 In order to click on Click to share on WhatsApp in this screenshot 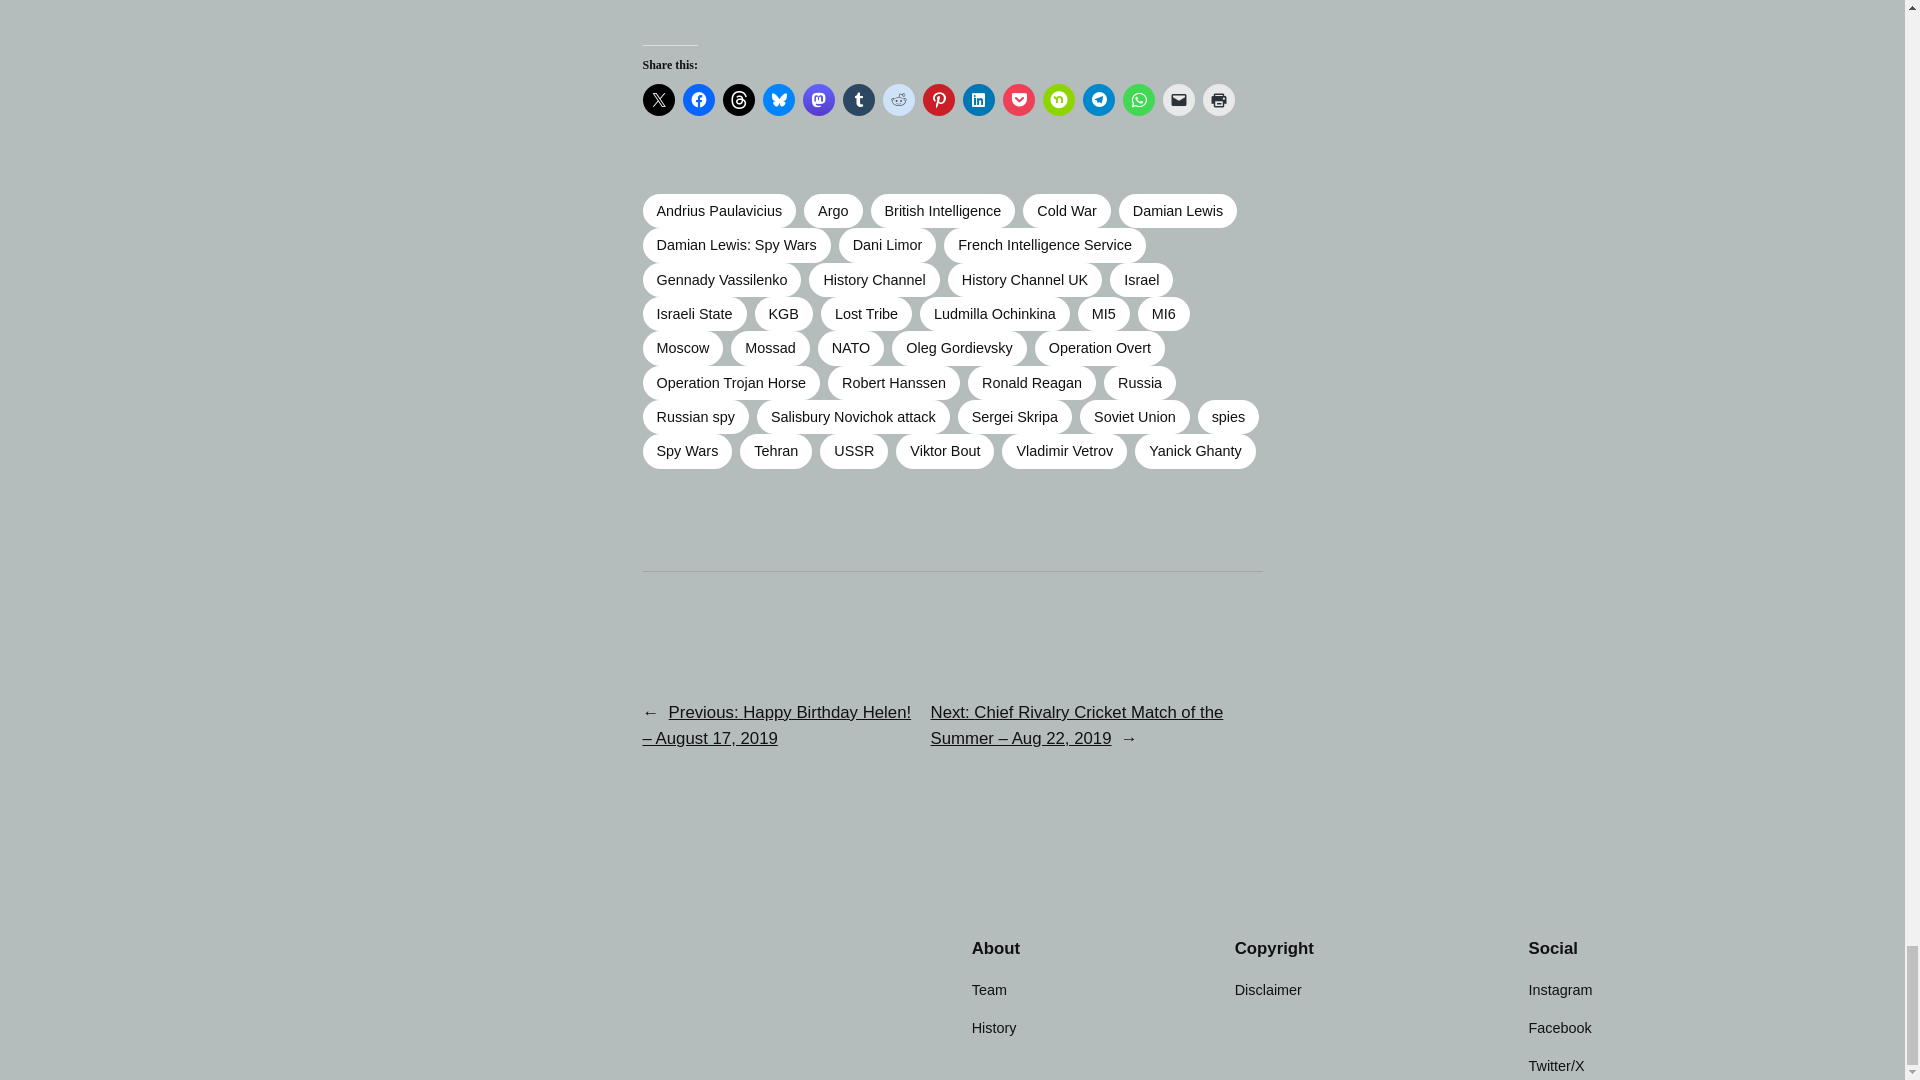, I will do `click(1137, 100)`.